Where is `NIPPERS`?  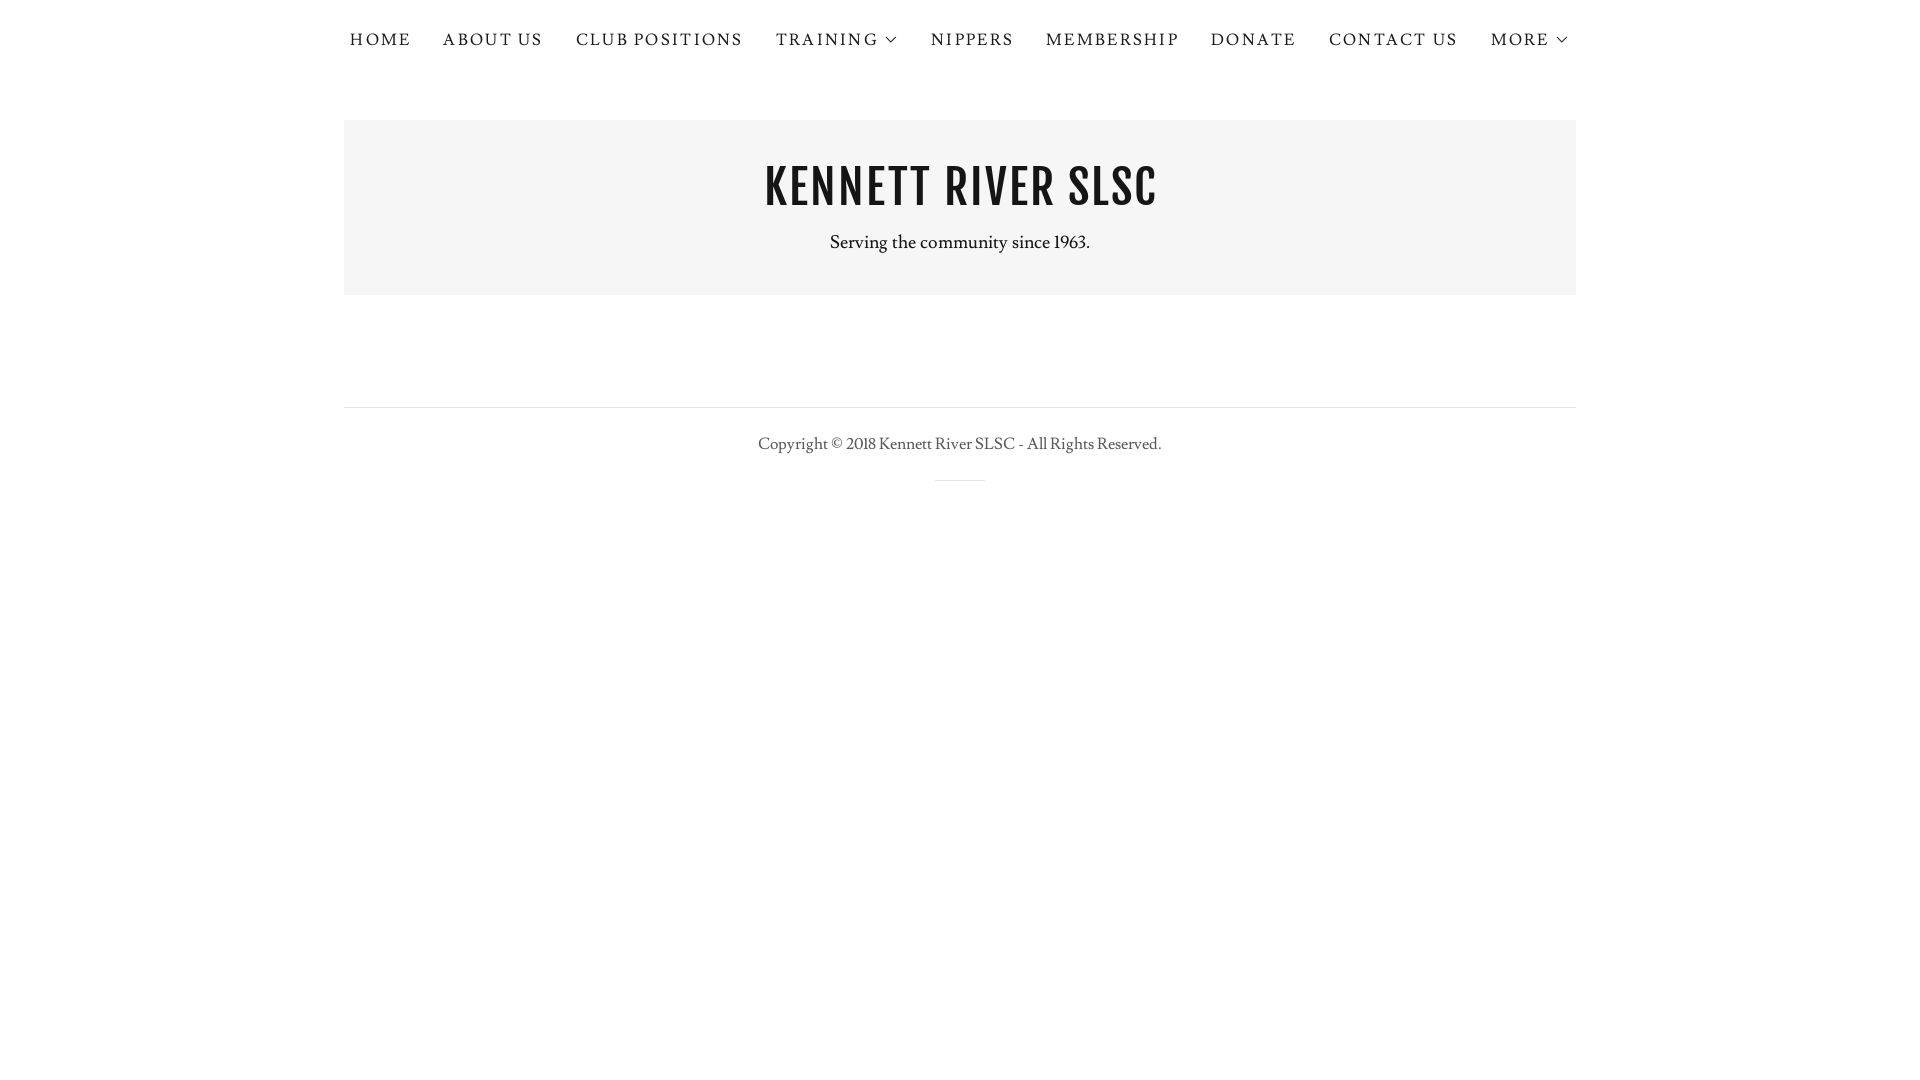 NIPPERS is located at coordinates (972, 40).